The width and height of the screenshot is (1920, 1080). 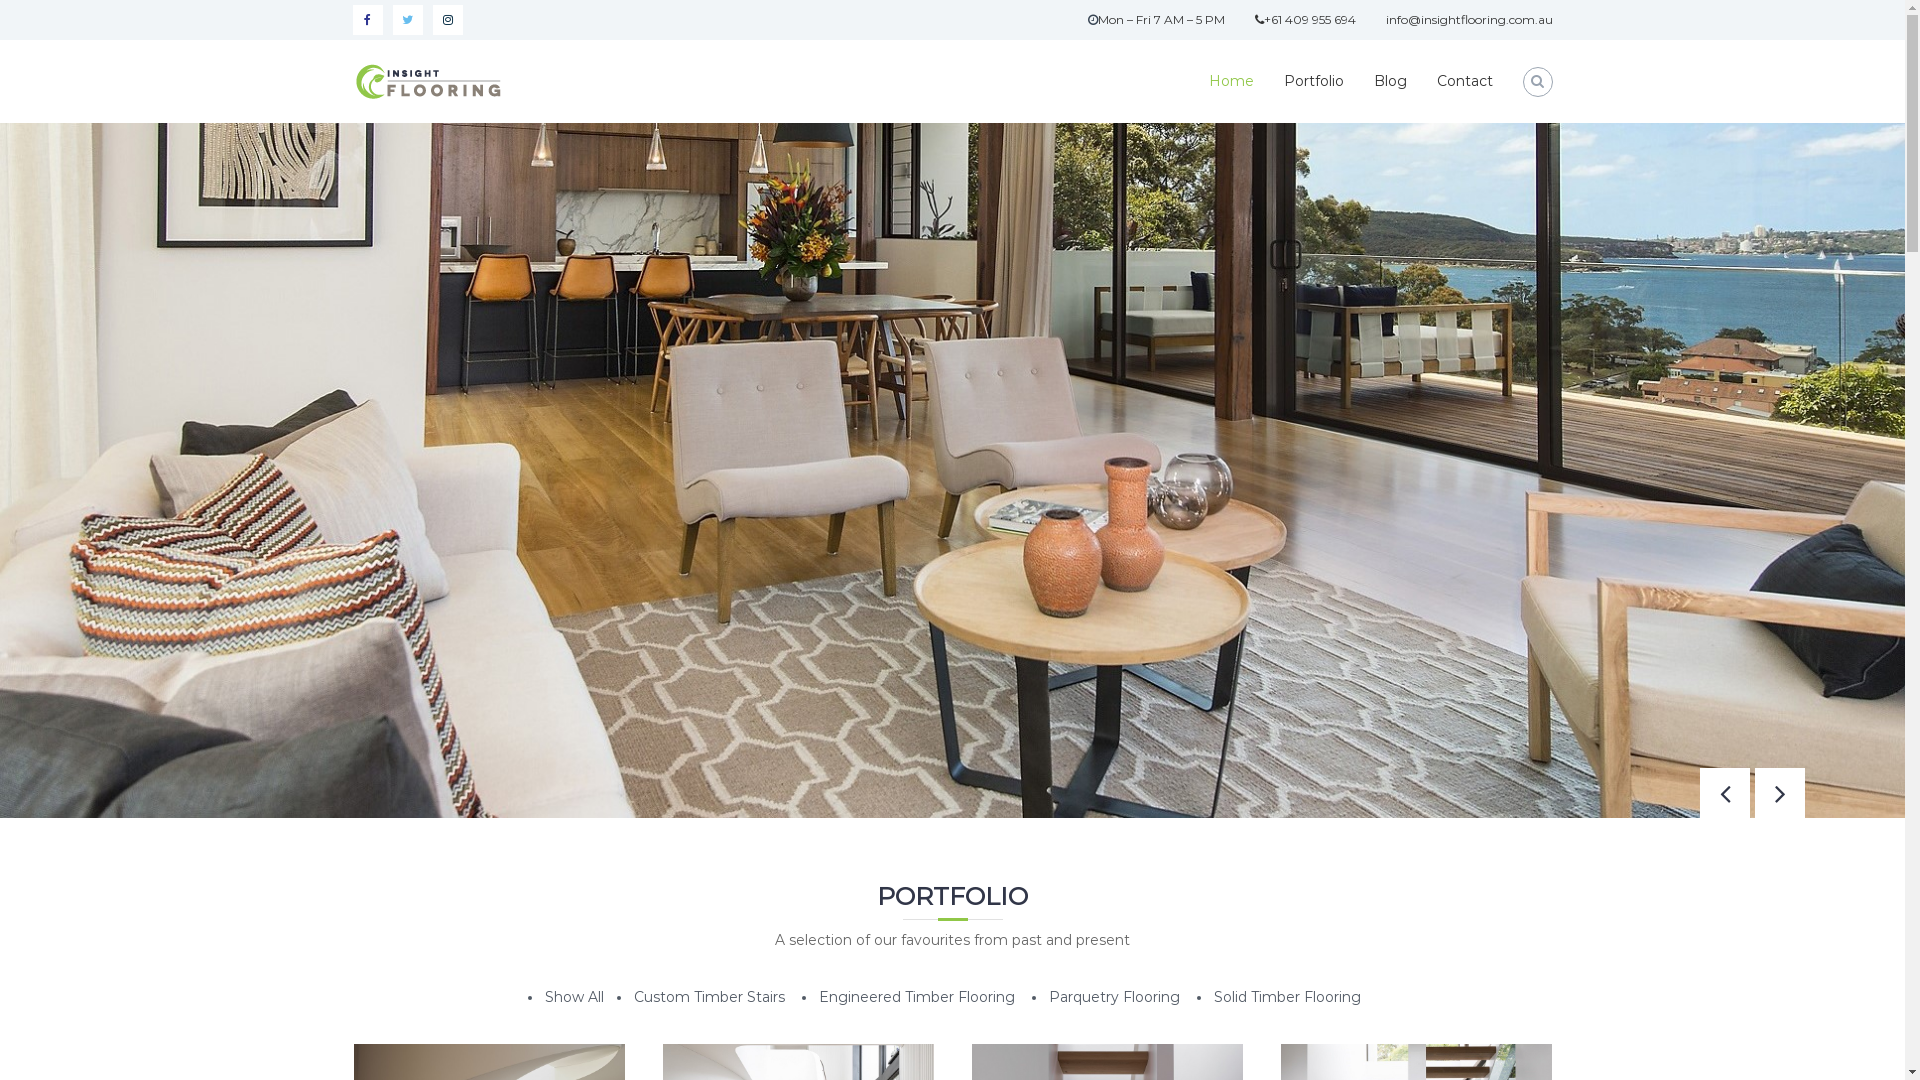 I want to click on Home, so click(x=1230, y=81).